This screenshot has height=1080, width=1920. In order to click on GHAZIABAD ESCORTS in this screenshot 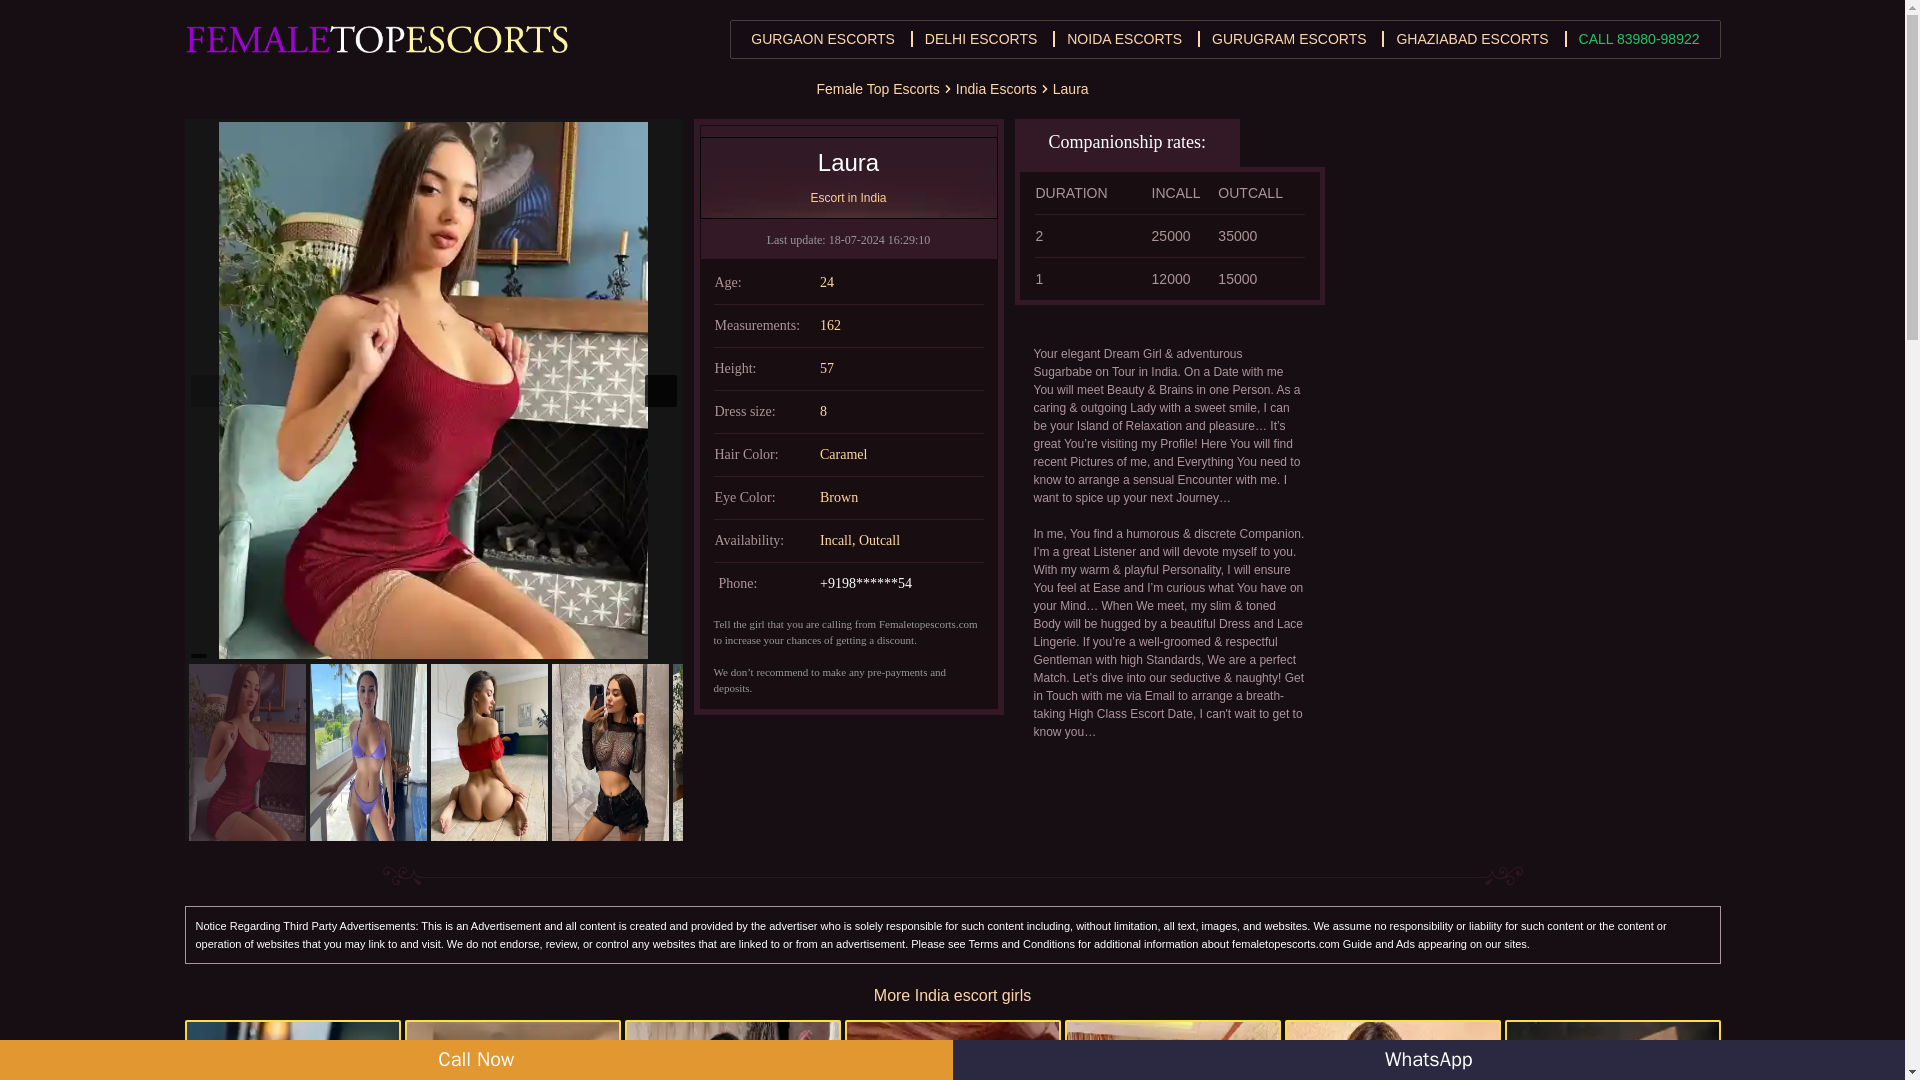, I will do `click(1471, 39)`.